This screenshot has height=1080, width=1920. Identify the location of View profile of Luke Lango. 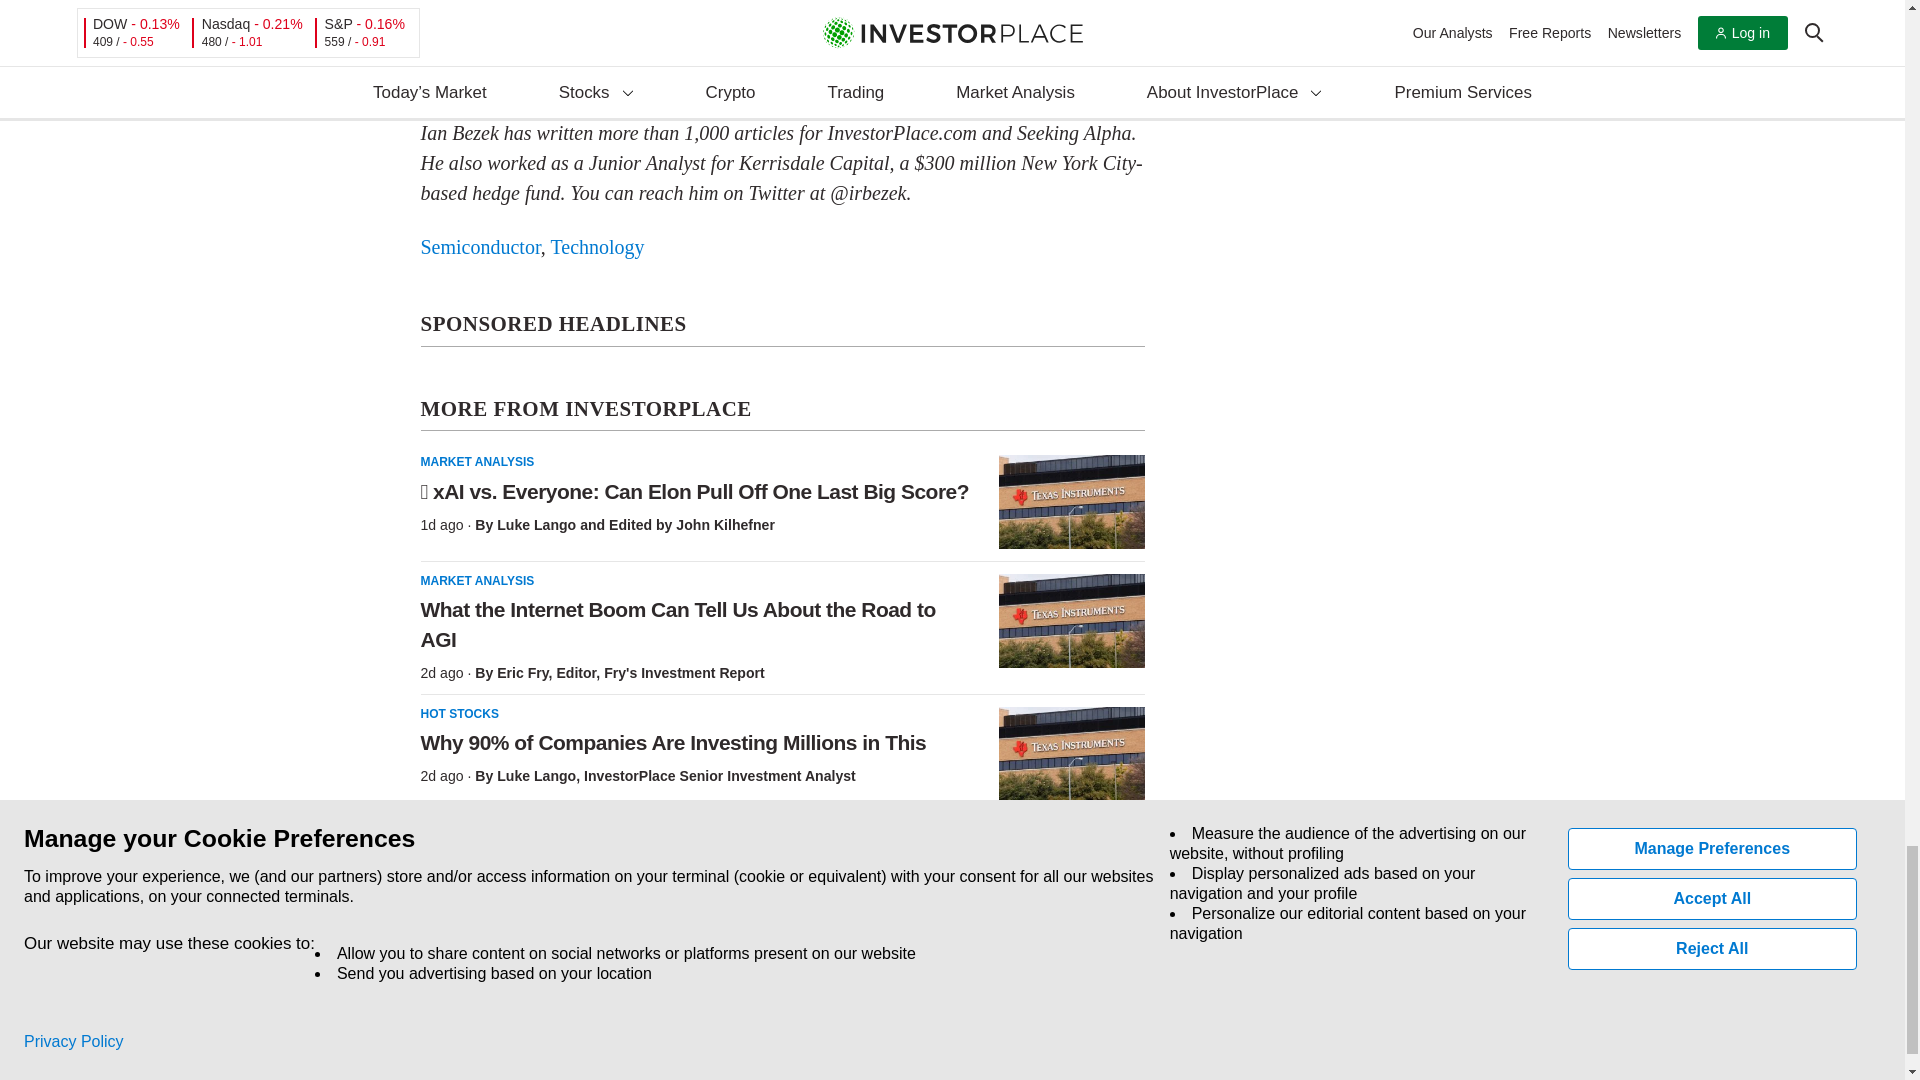
(536, 525).